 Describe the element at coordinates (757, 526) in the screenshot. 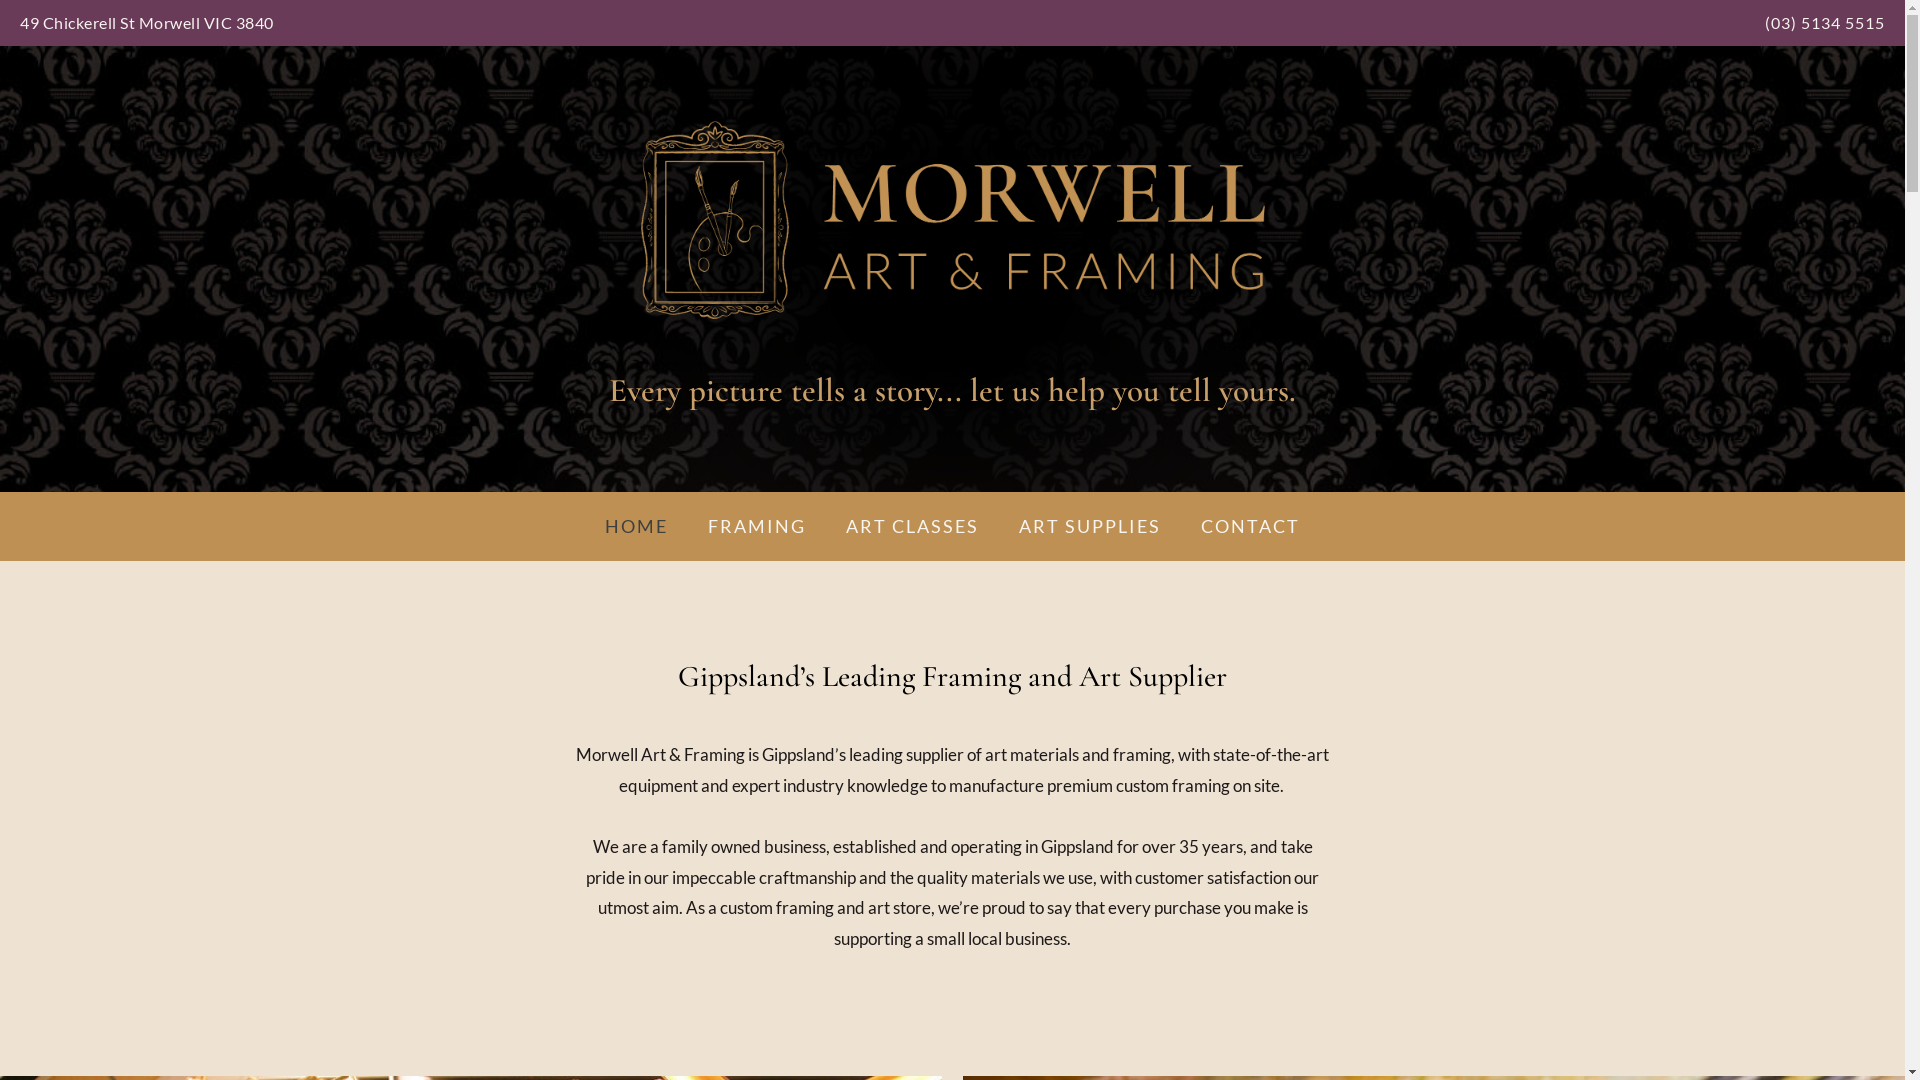

I see `FRAMING` at that location.